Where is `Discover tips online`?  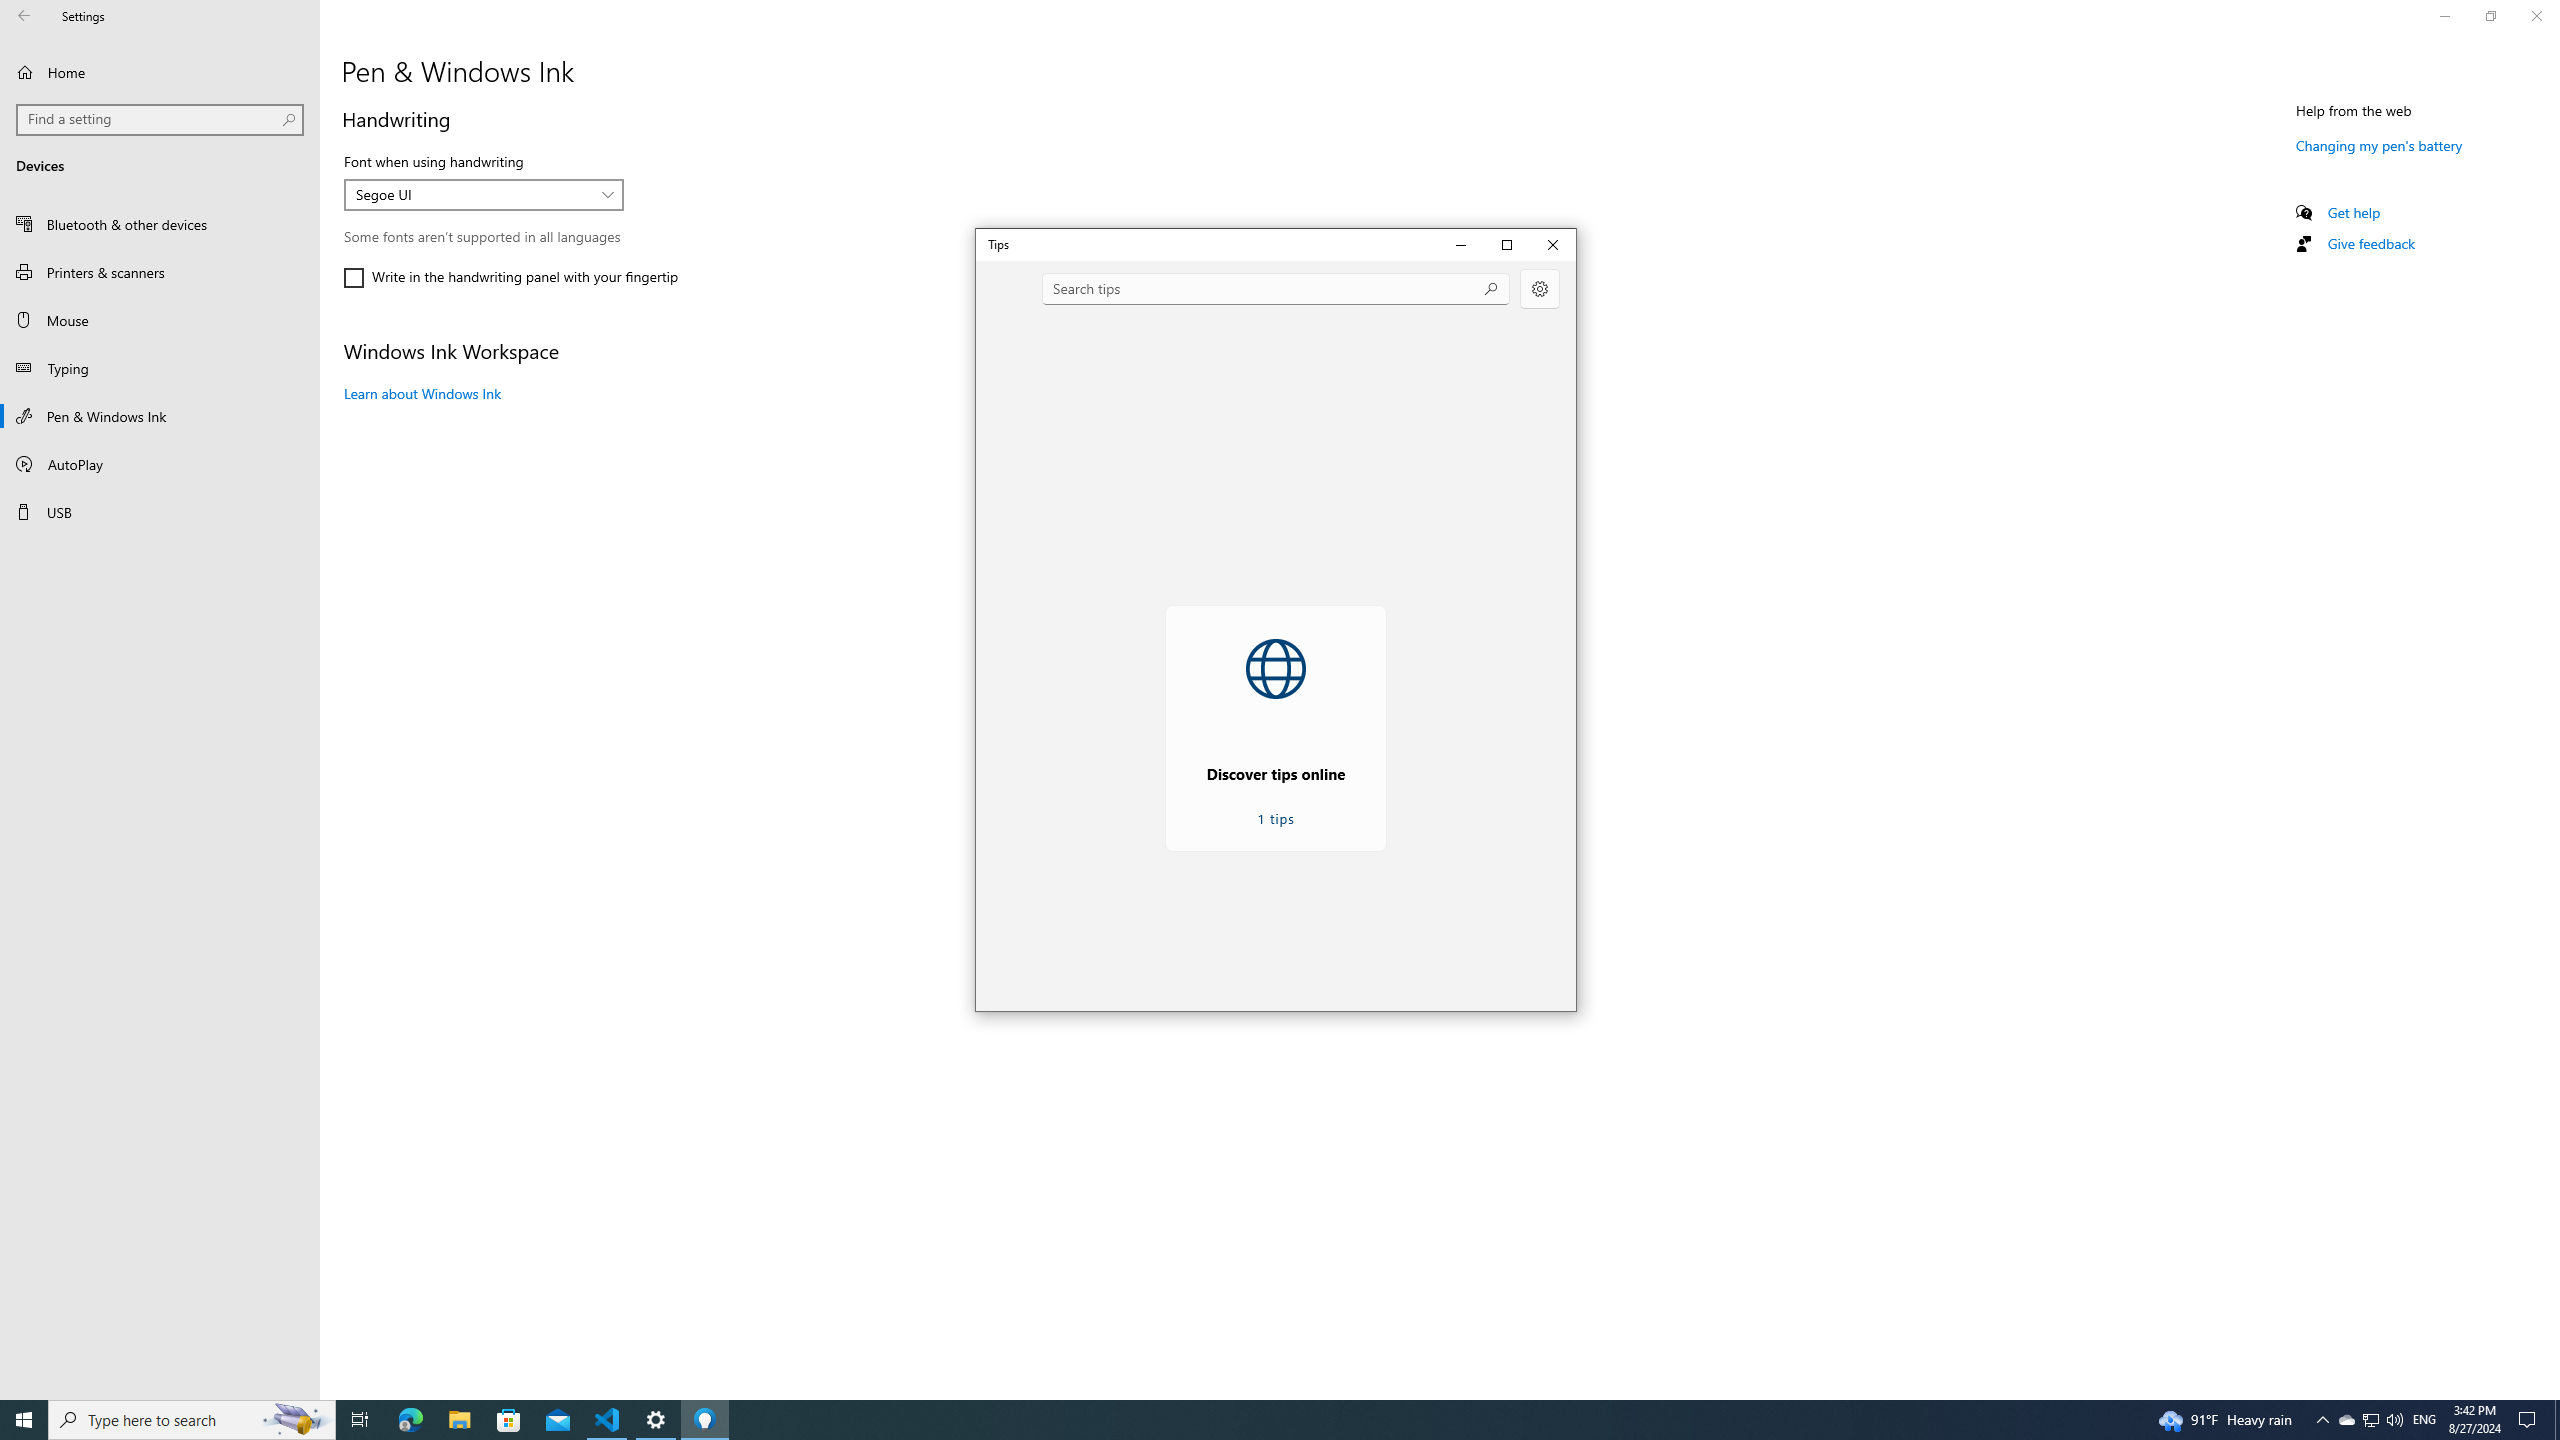
Discover tips online is located at coordinates (704, 1420).